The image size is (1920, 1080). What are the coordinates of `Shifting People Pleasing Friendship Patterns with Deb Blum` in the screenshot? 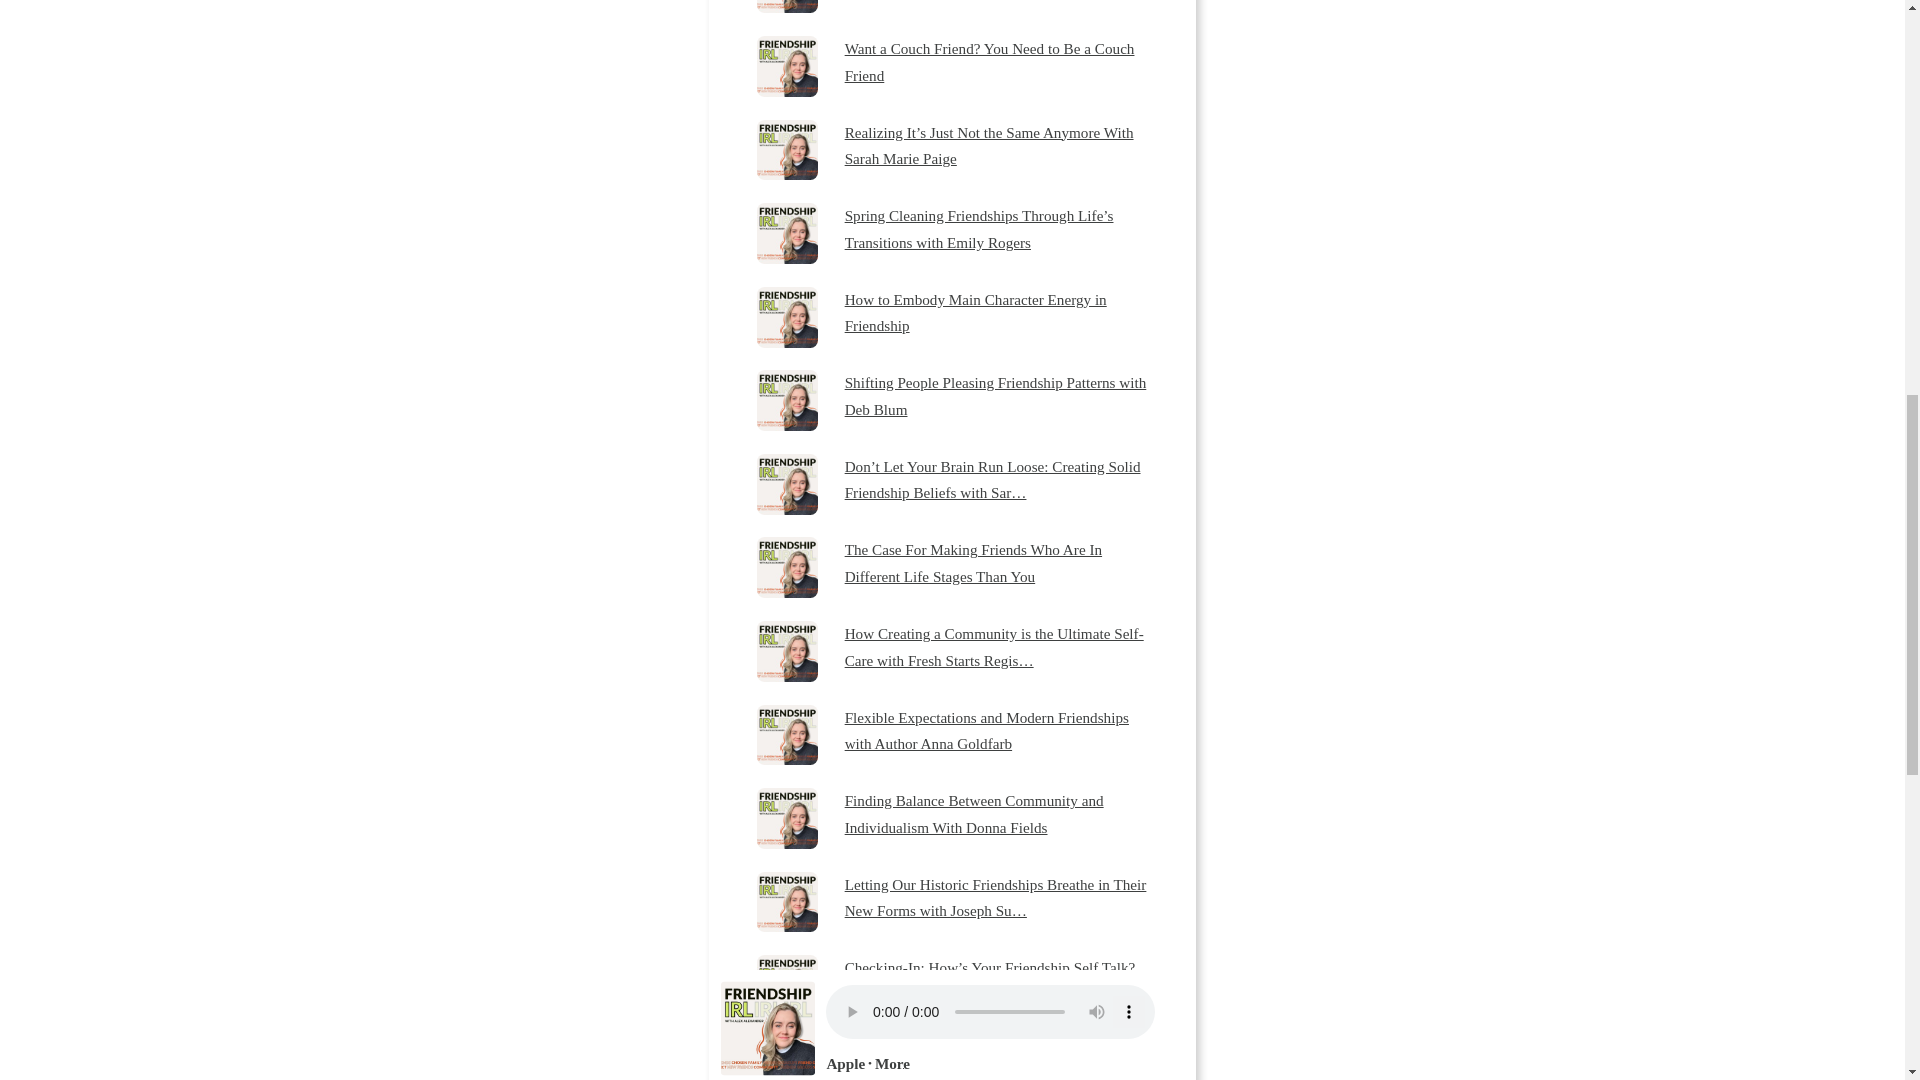 It's located at (1000, 396).